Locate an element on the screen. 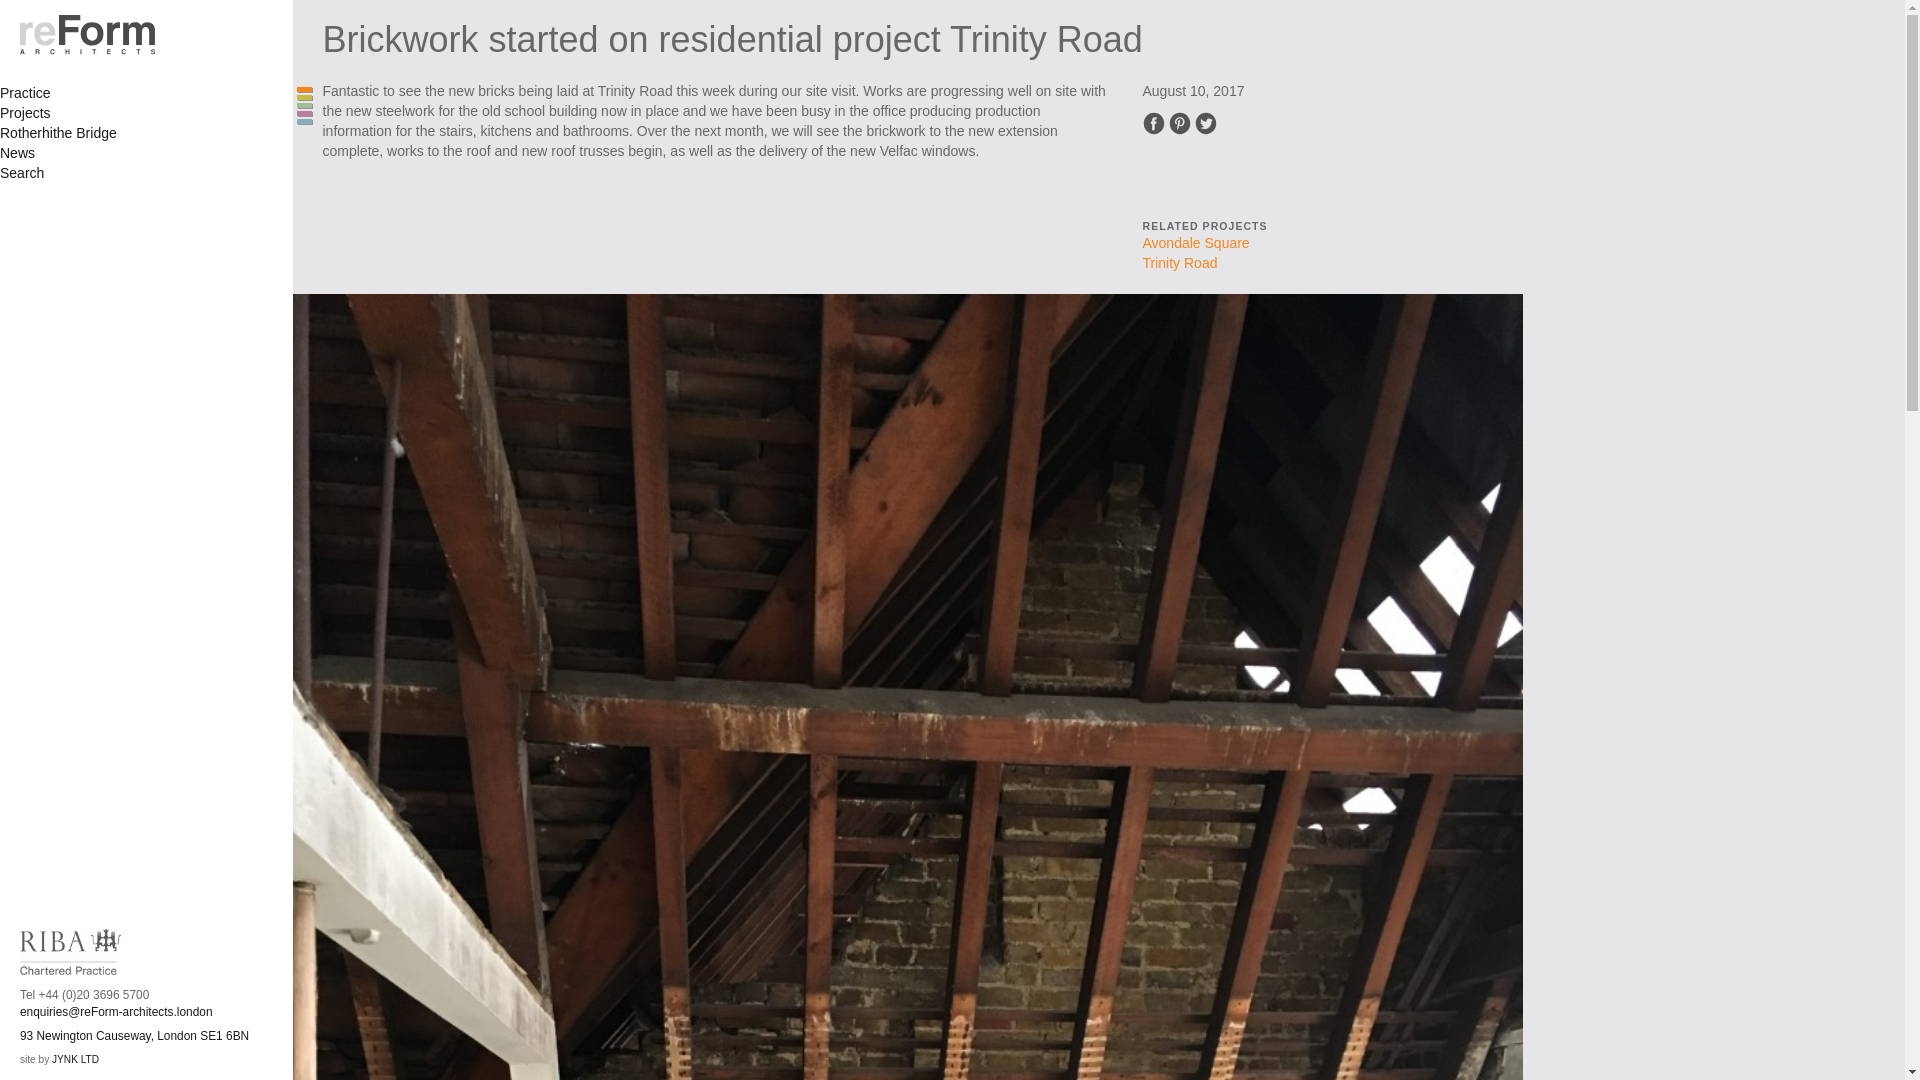 The height and width of the screenshot is (1080, 1920). reForm Architects, London is located at coordinates (100, 35).